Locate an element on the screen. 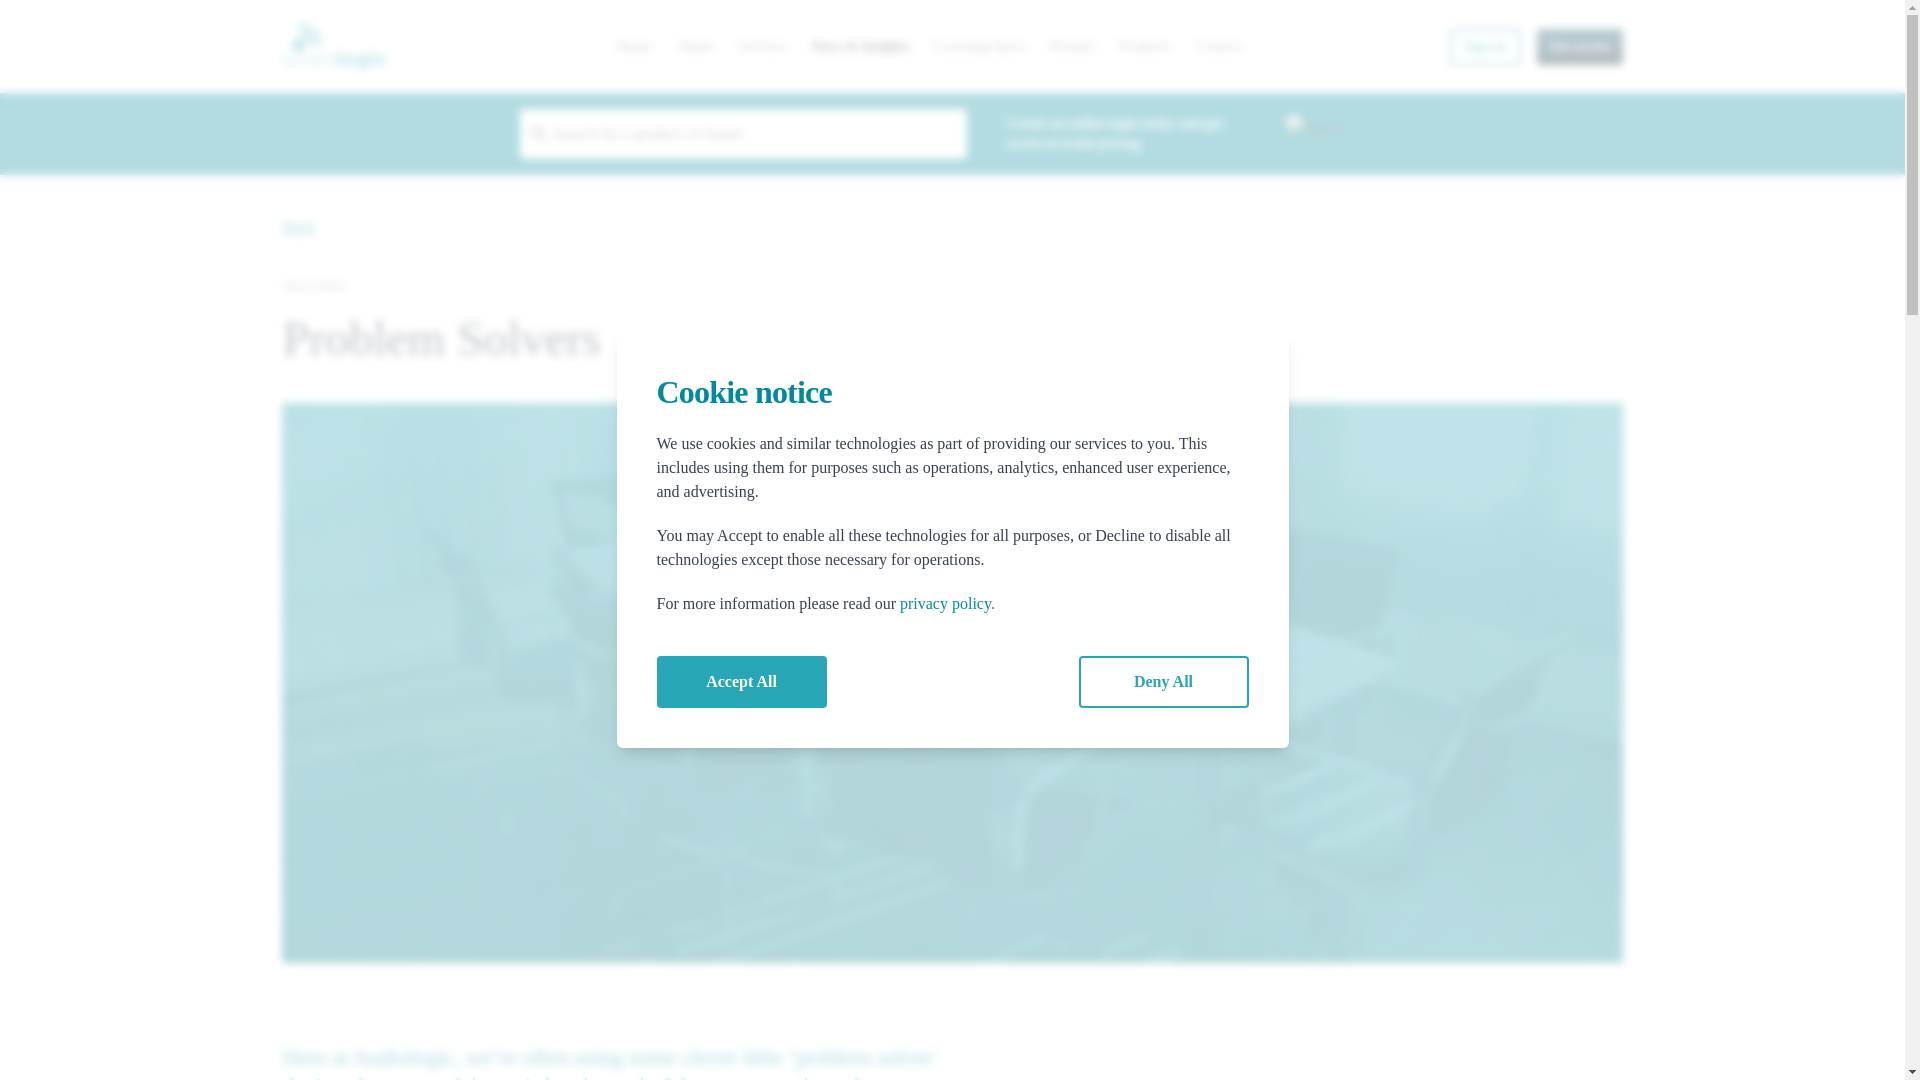 This screenshot has width=1920, height=1080. Services is located at coordinates (762, 46).